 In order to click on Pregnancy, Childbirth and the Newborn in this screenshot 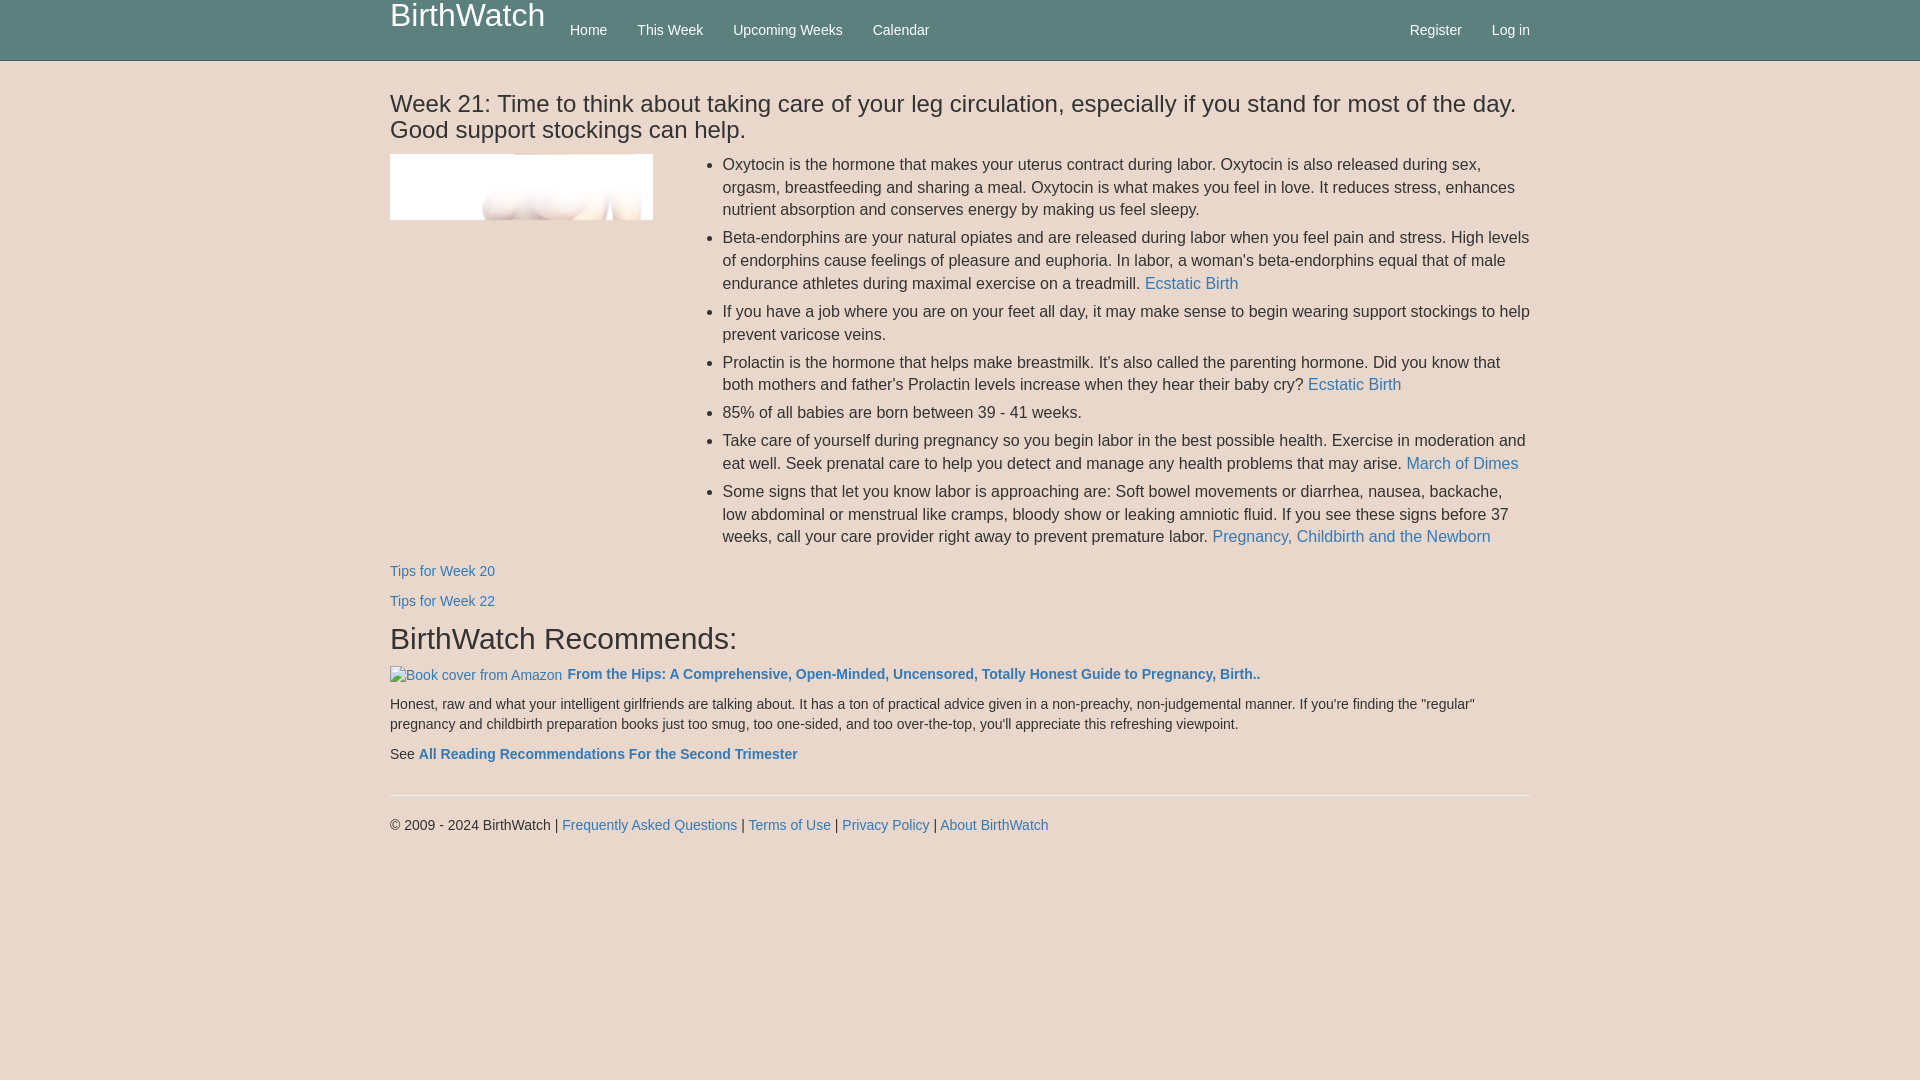, I will do `click(1352, 536)`.